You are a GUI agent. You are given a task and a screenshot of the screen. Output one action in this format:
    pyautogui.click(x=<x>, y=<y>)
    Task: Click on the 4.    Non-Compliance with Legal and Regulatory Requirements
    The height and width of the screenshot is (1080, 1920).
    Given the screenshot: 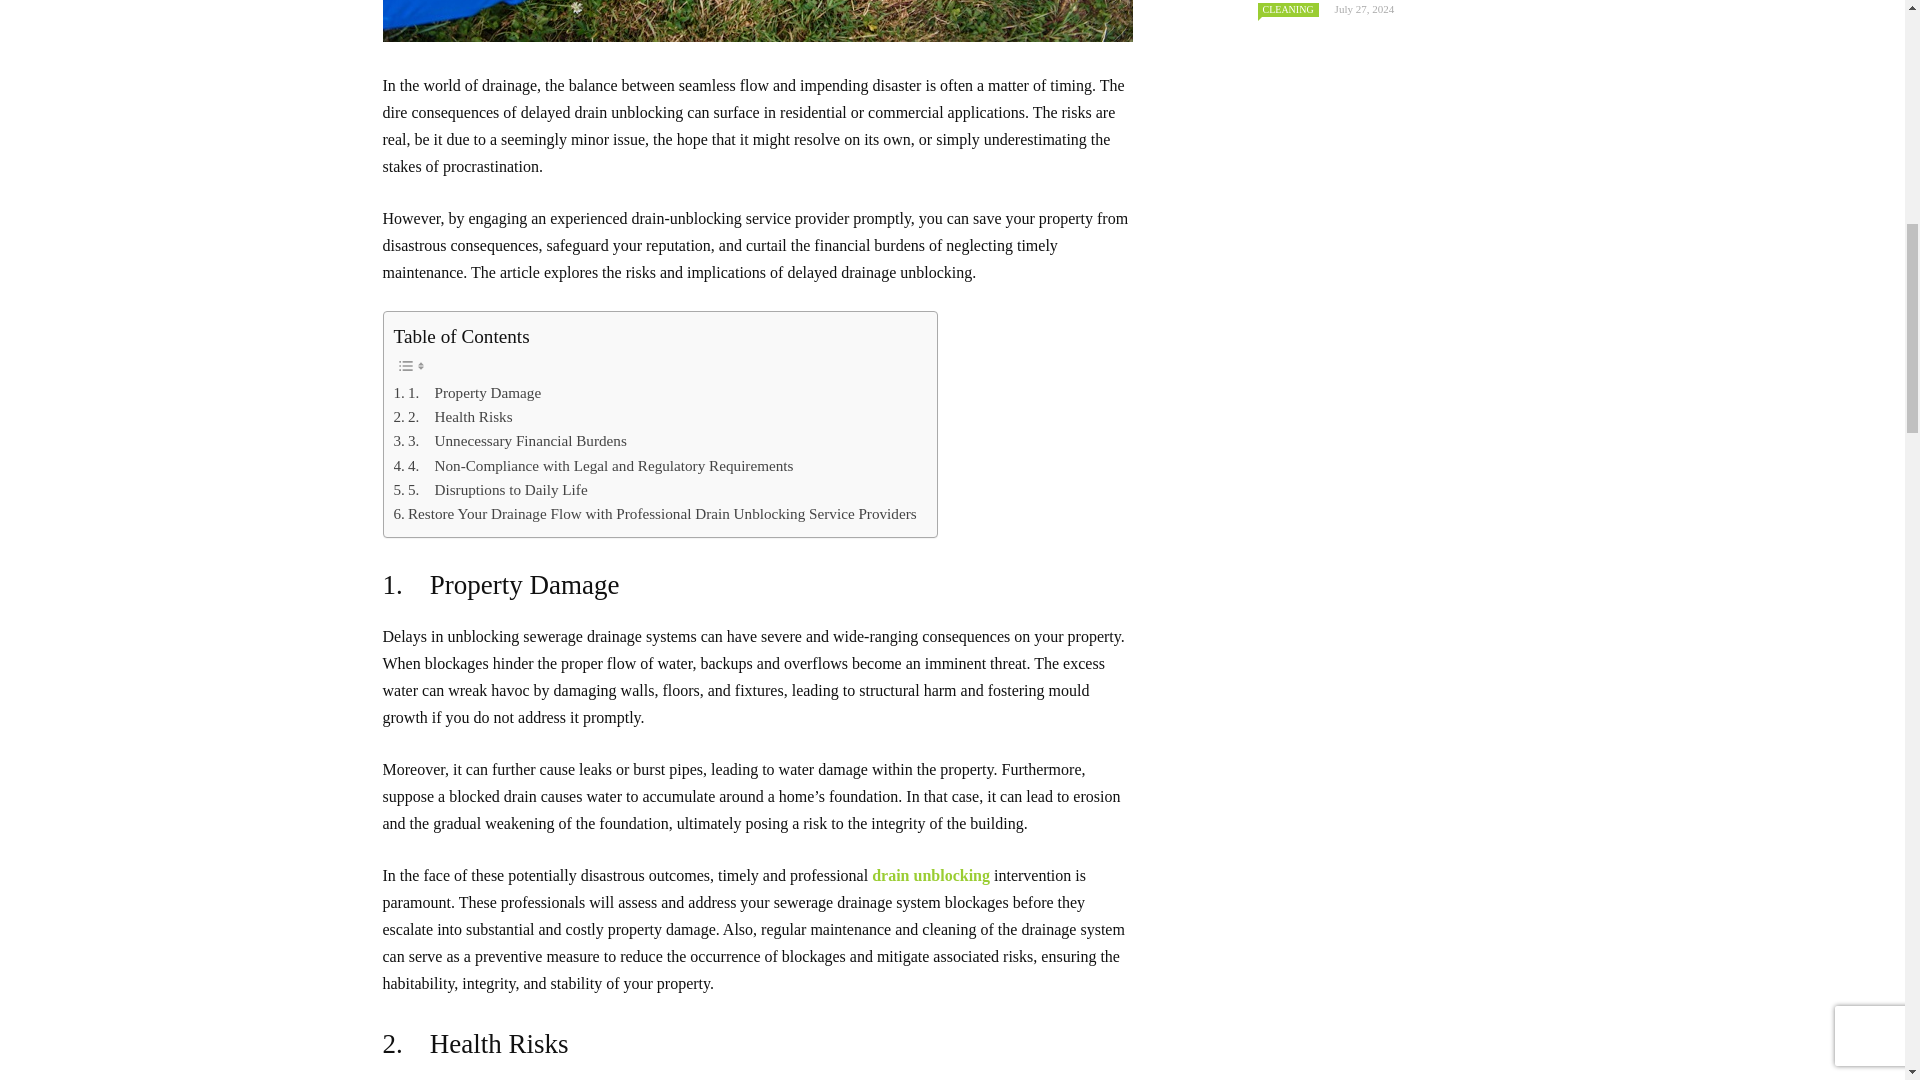 What is the action you would take?
    pyautogui.click(x=594, y=466)
    